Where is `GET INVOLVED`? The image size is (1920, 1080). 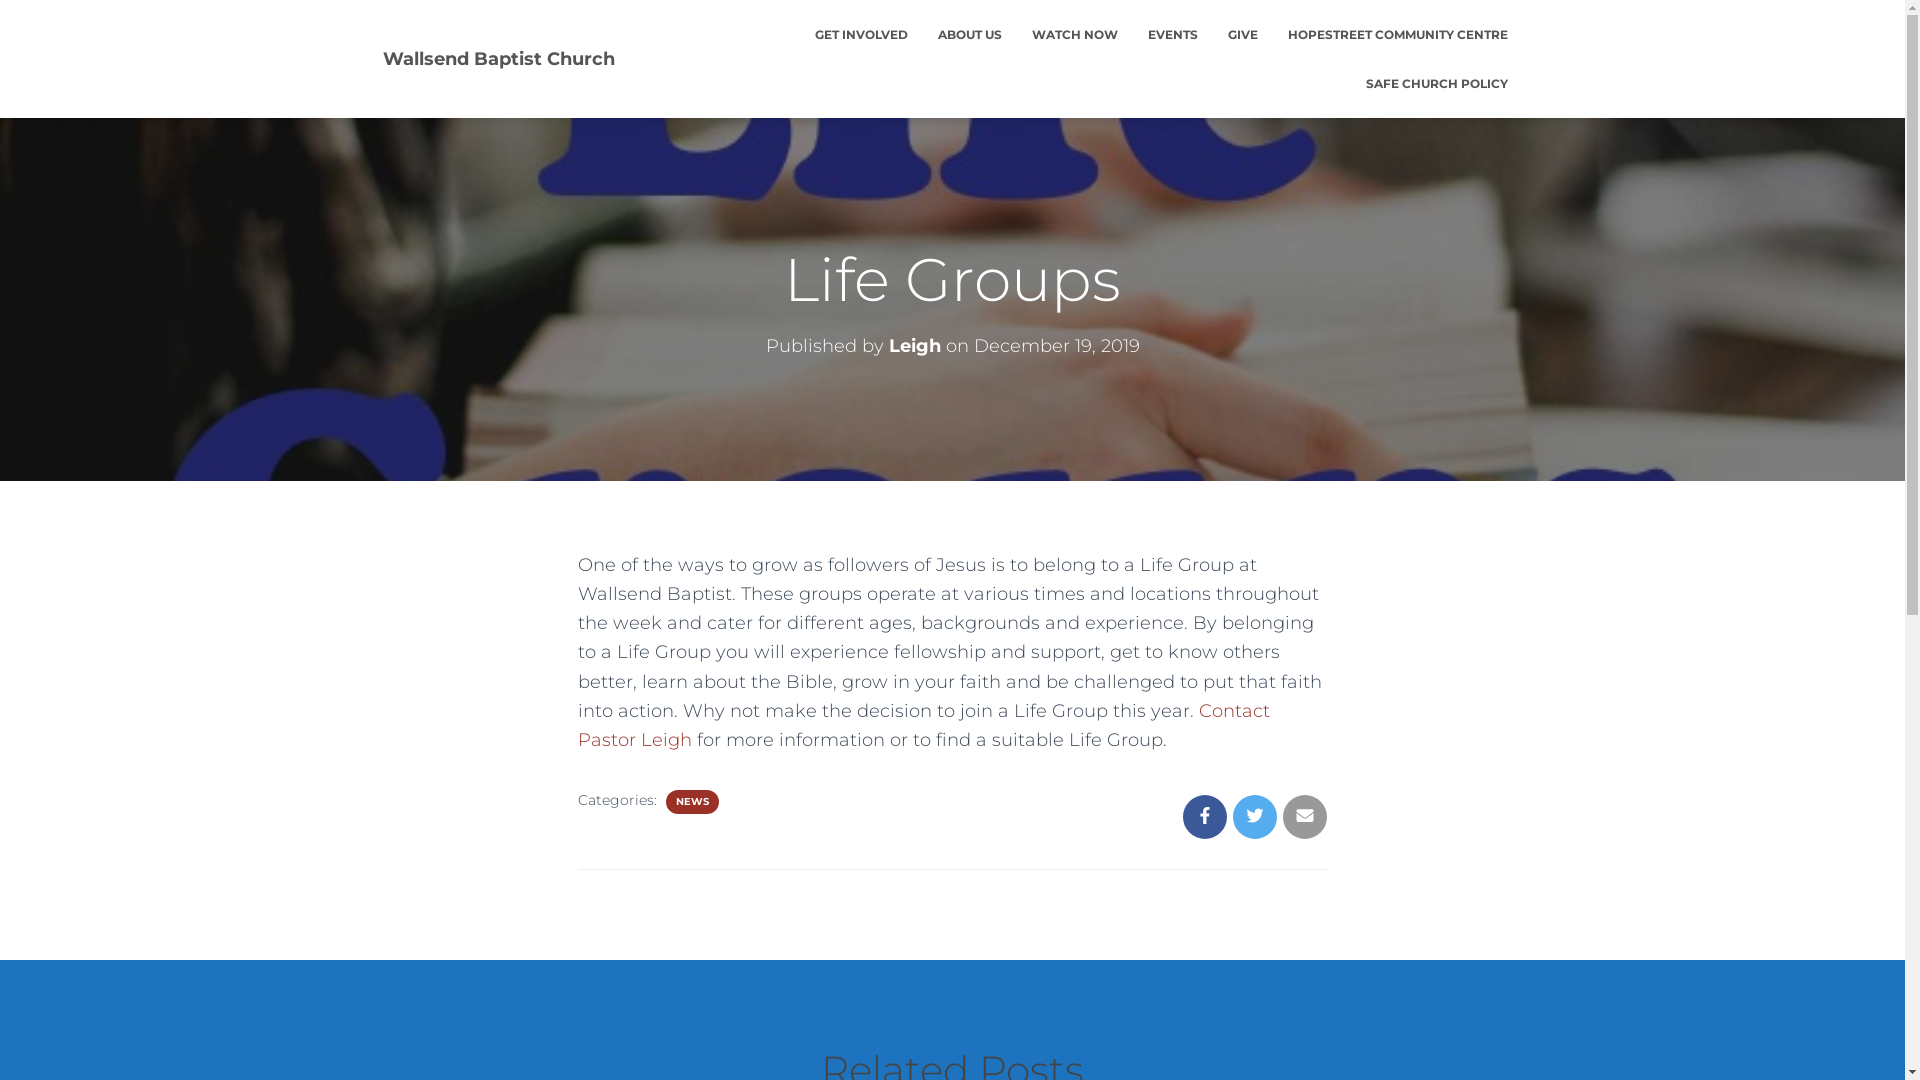
GET INVOLVED is located at coordinates (862, 34).